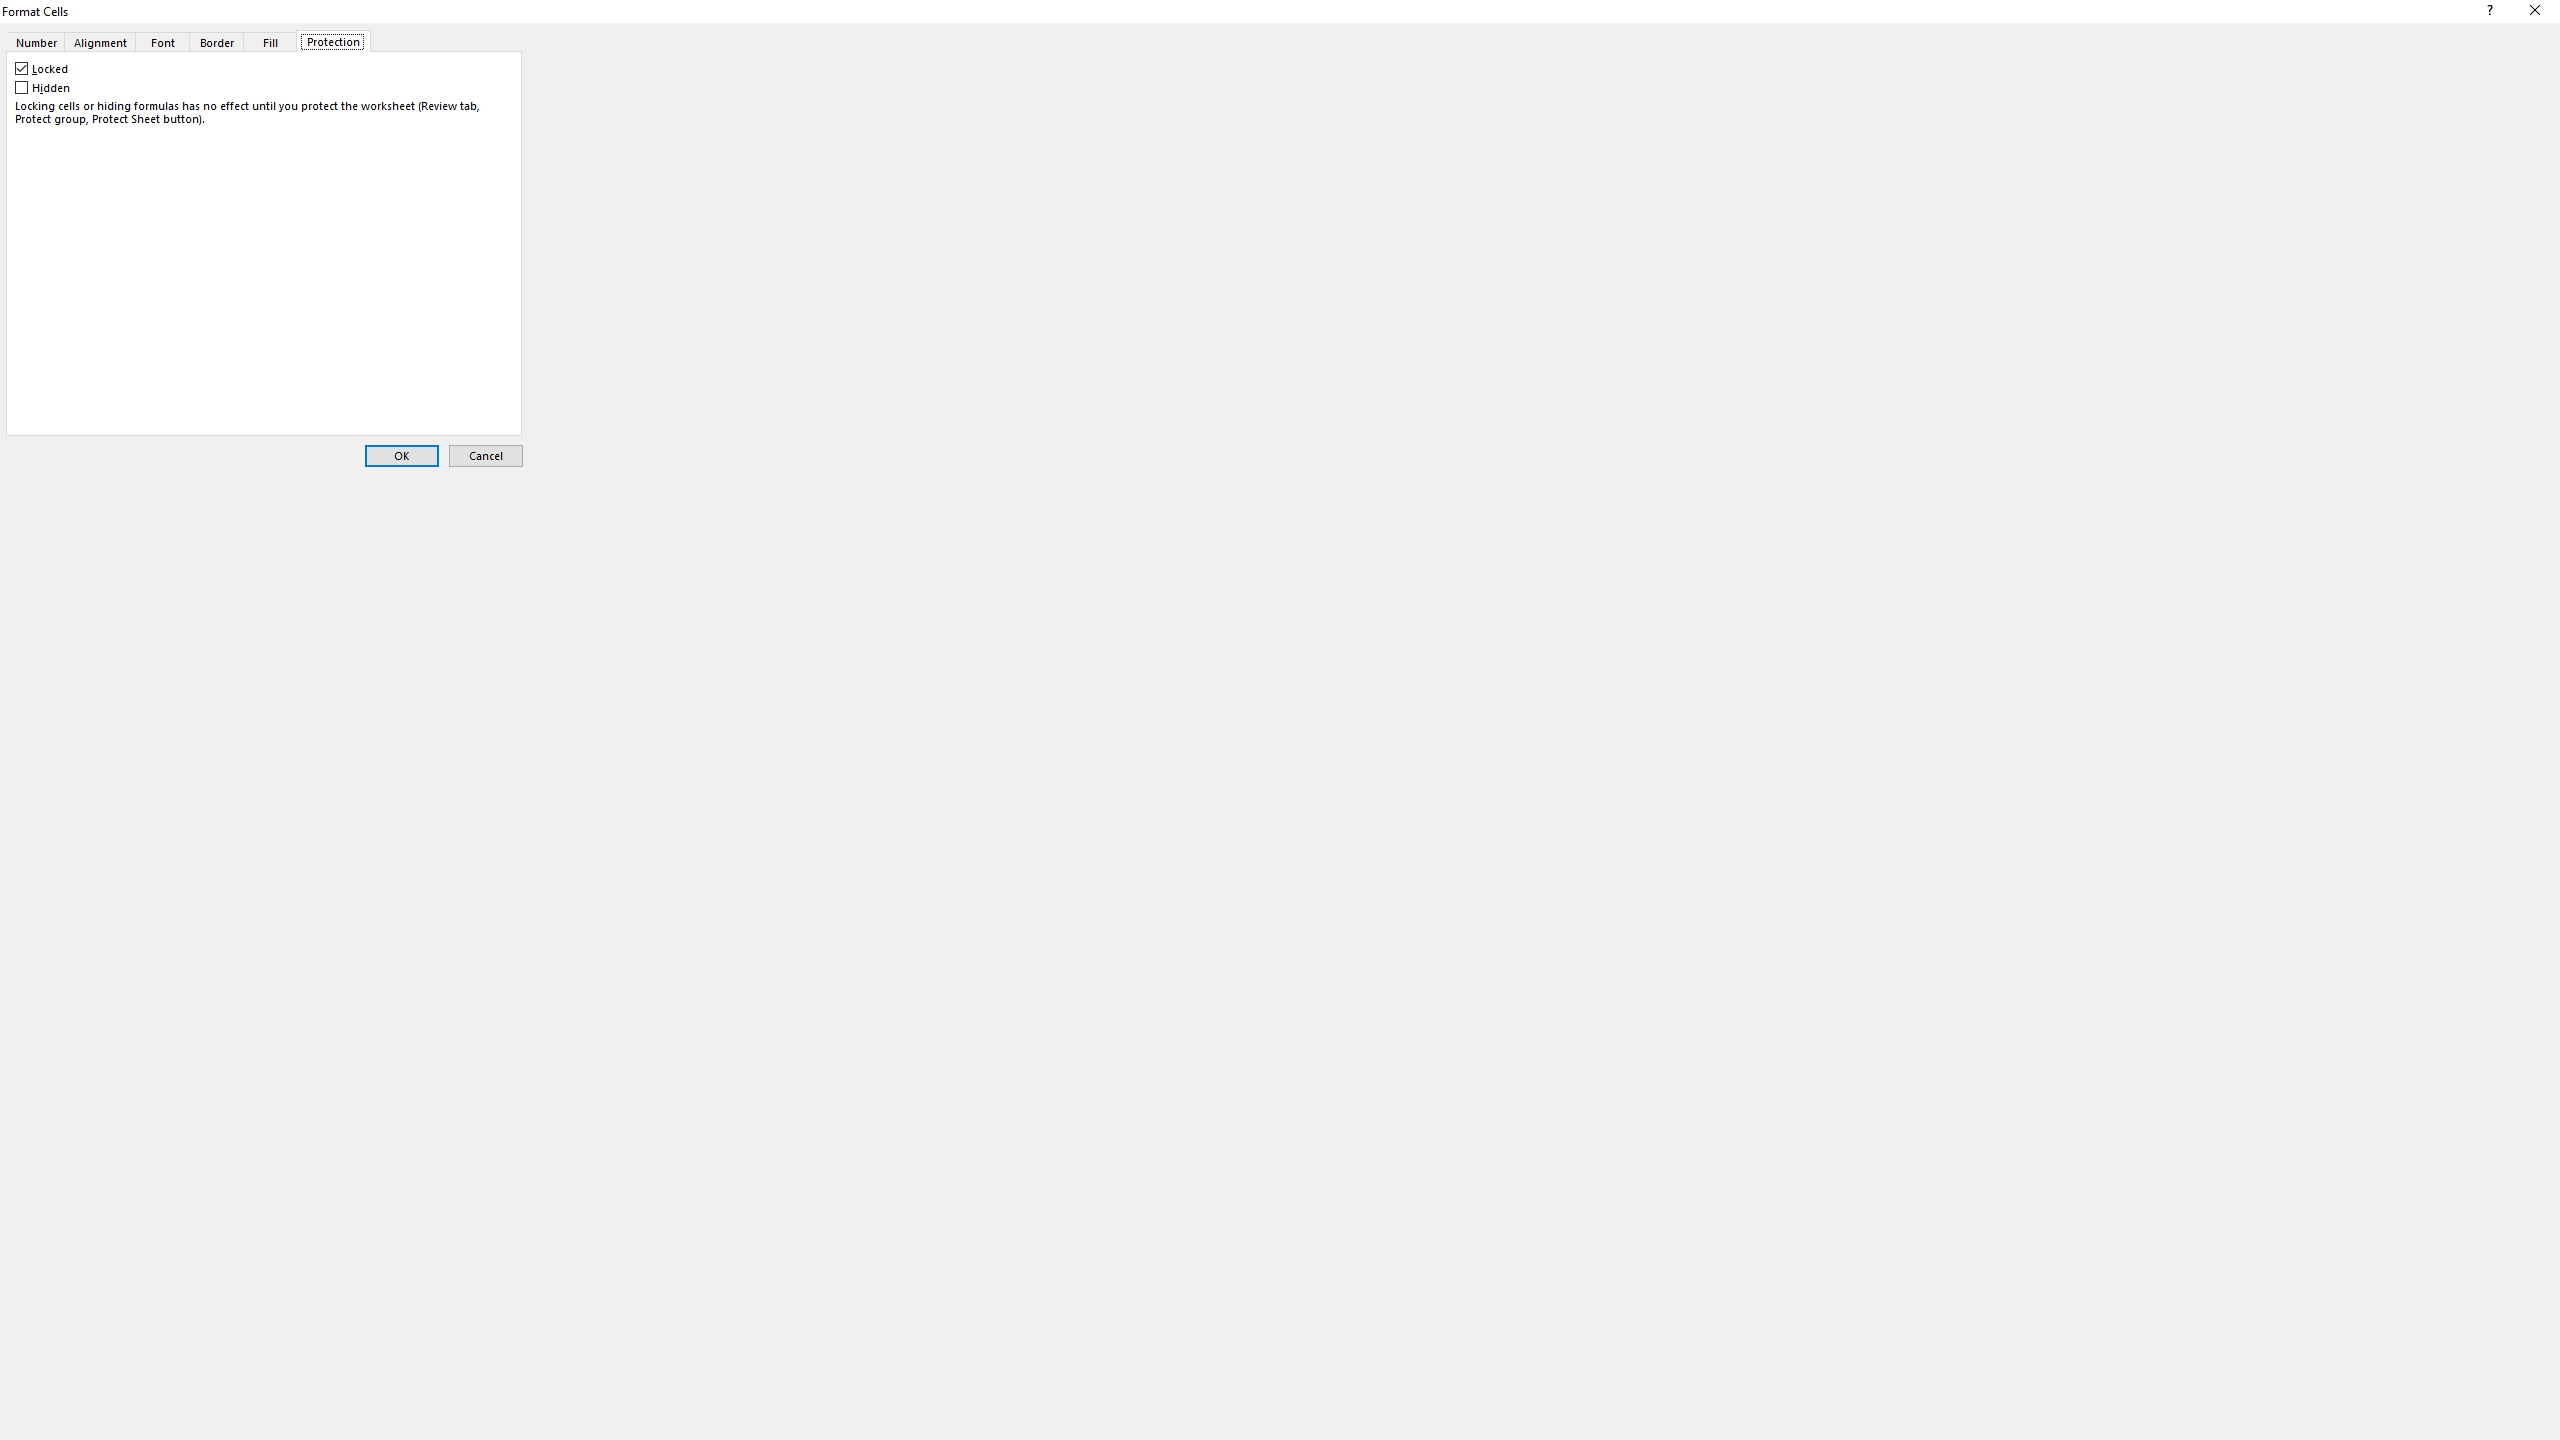 The height and width of the screenshot is (1440, 2560). Describe the element at coordinates (332, 40) in the screenshot. I see `Protection` at that location.